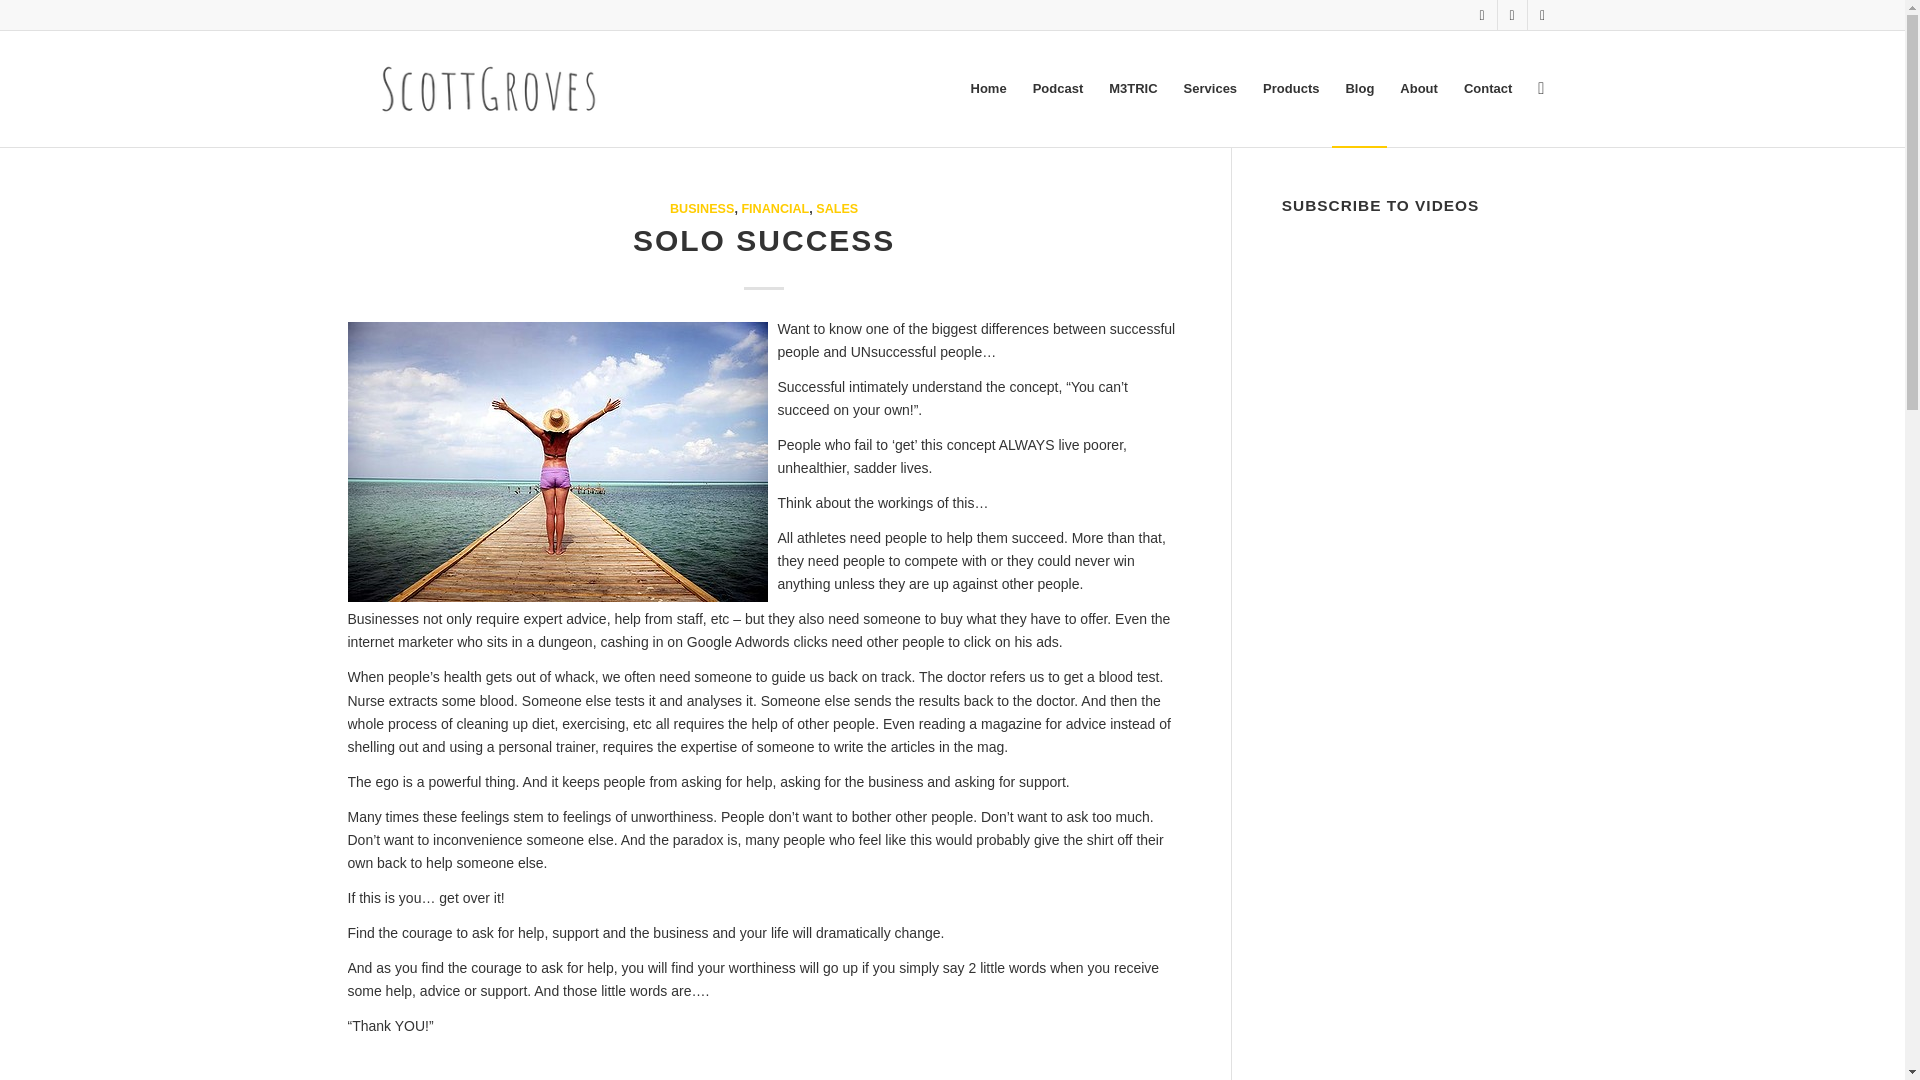 The width and height of the screenshot is (1920, 1080). I want to click on SALES, so click(837, 208).